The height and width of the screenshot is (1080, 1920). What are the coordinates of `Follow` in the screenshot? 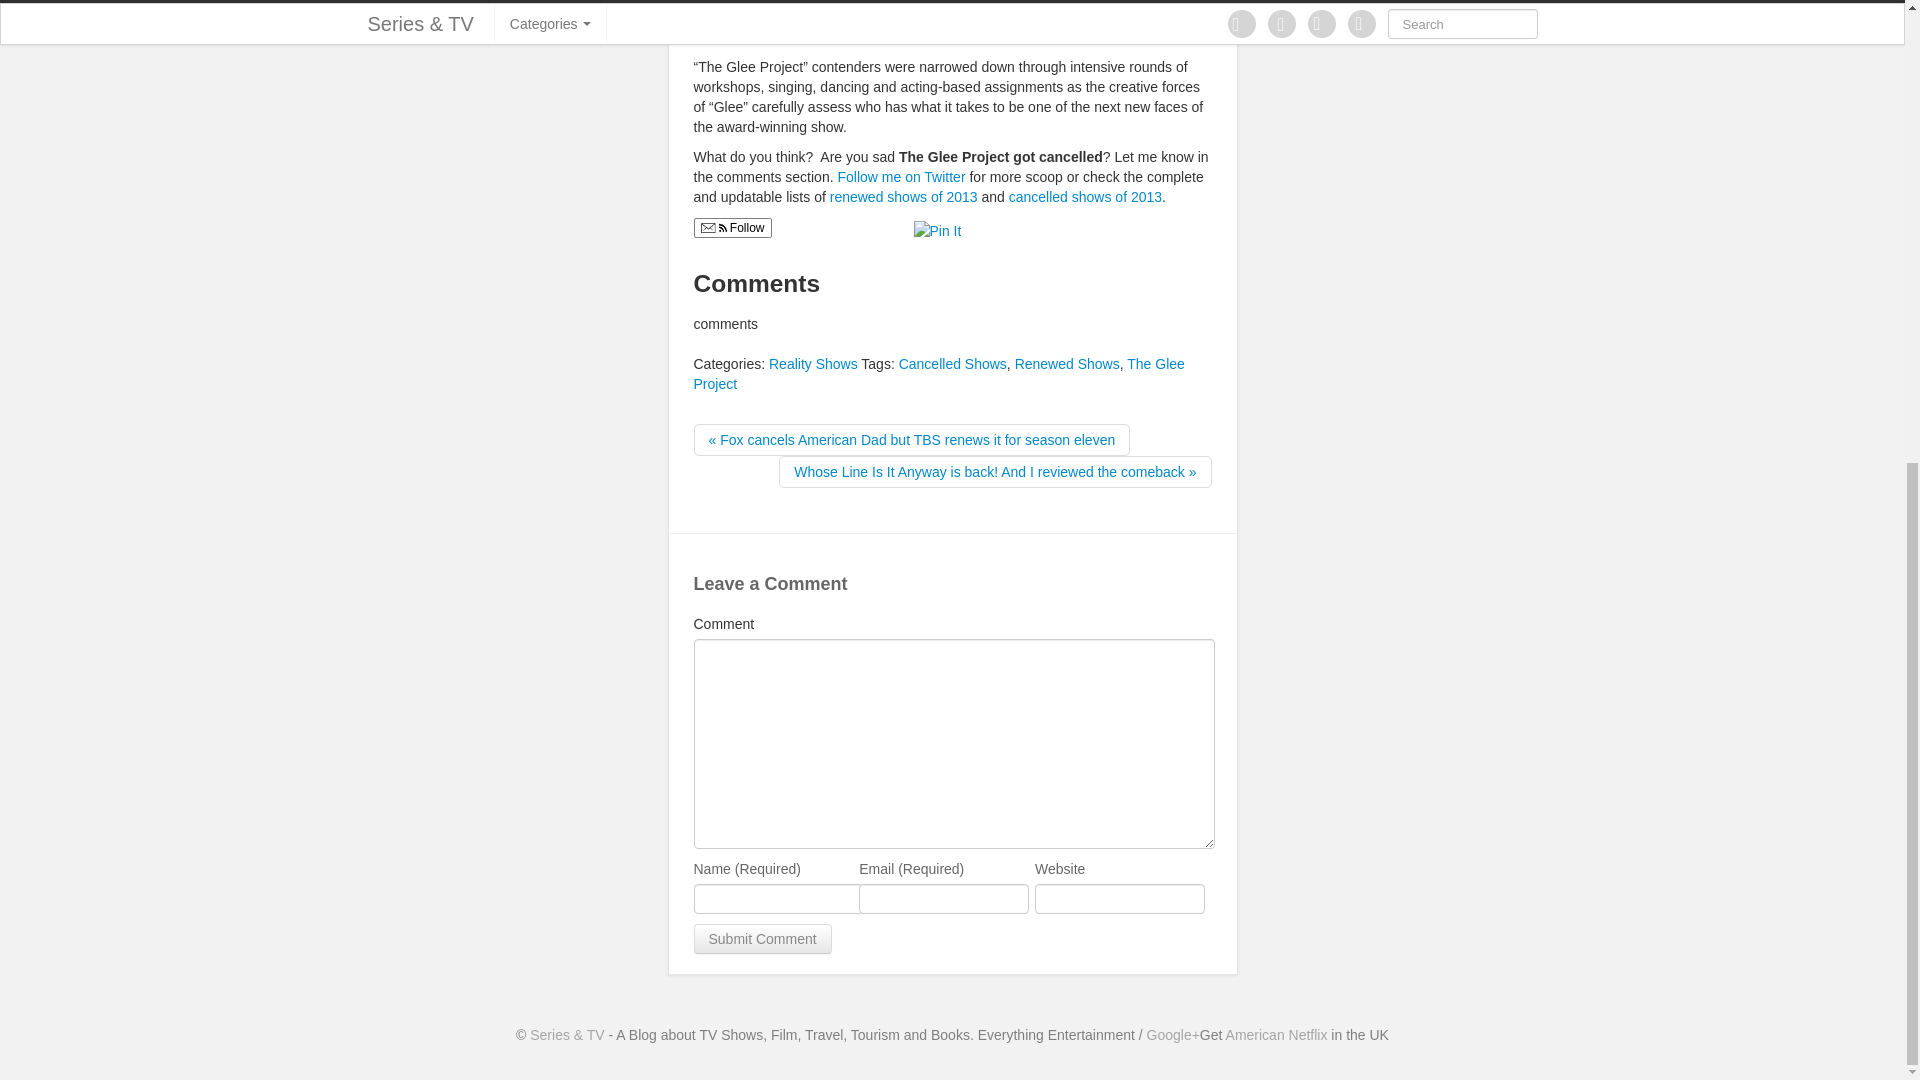 It's located at (732, 228).